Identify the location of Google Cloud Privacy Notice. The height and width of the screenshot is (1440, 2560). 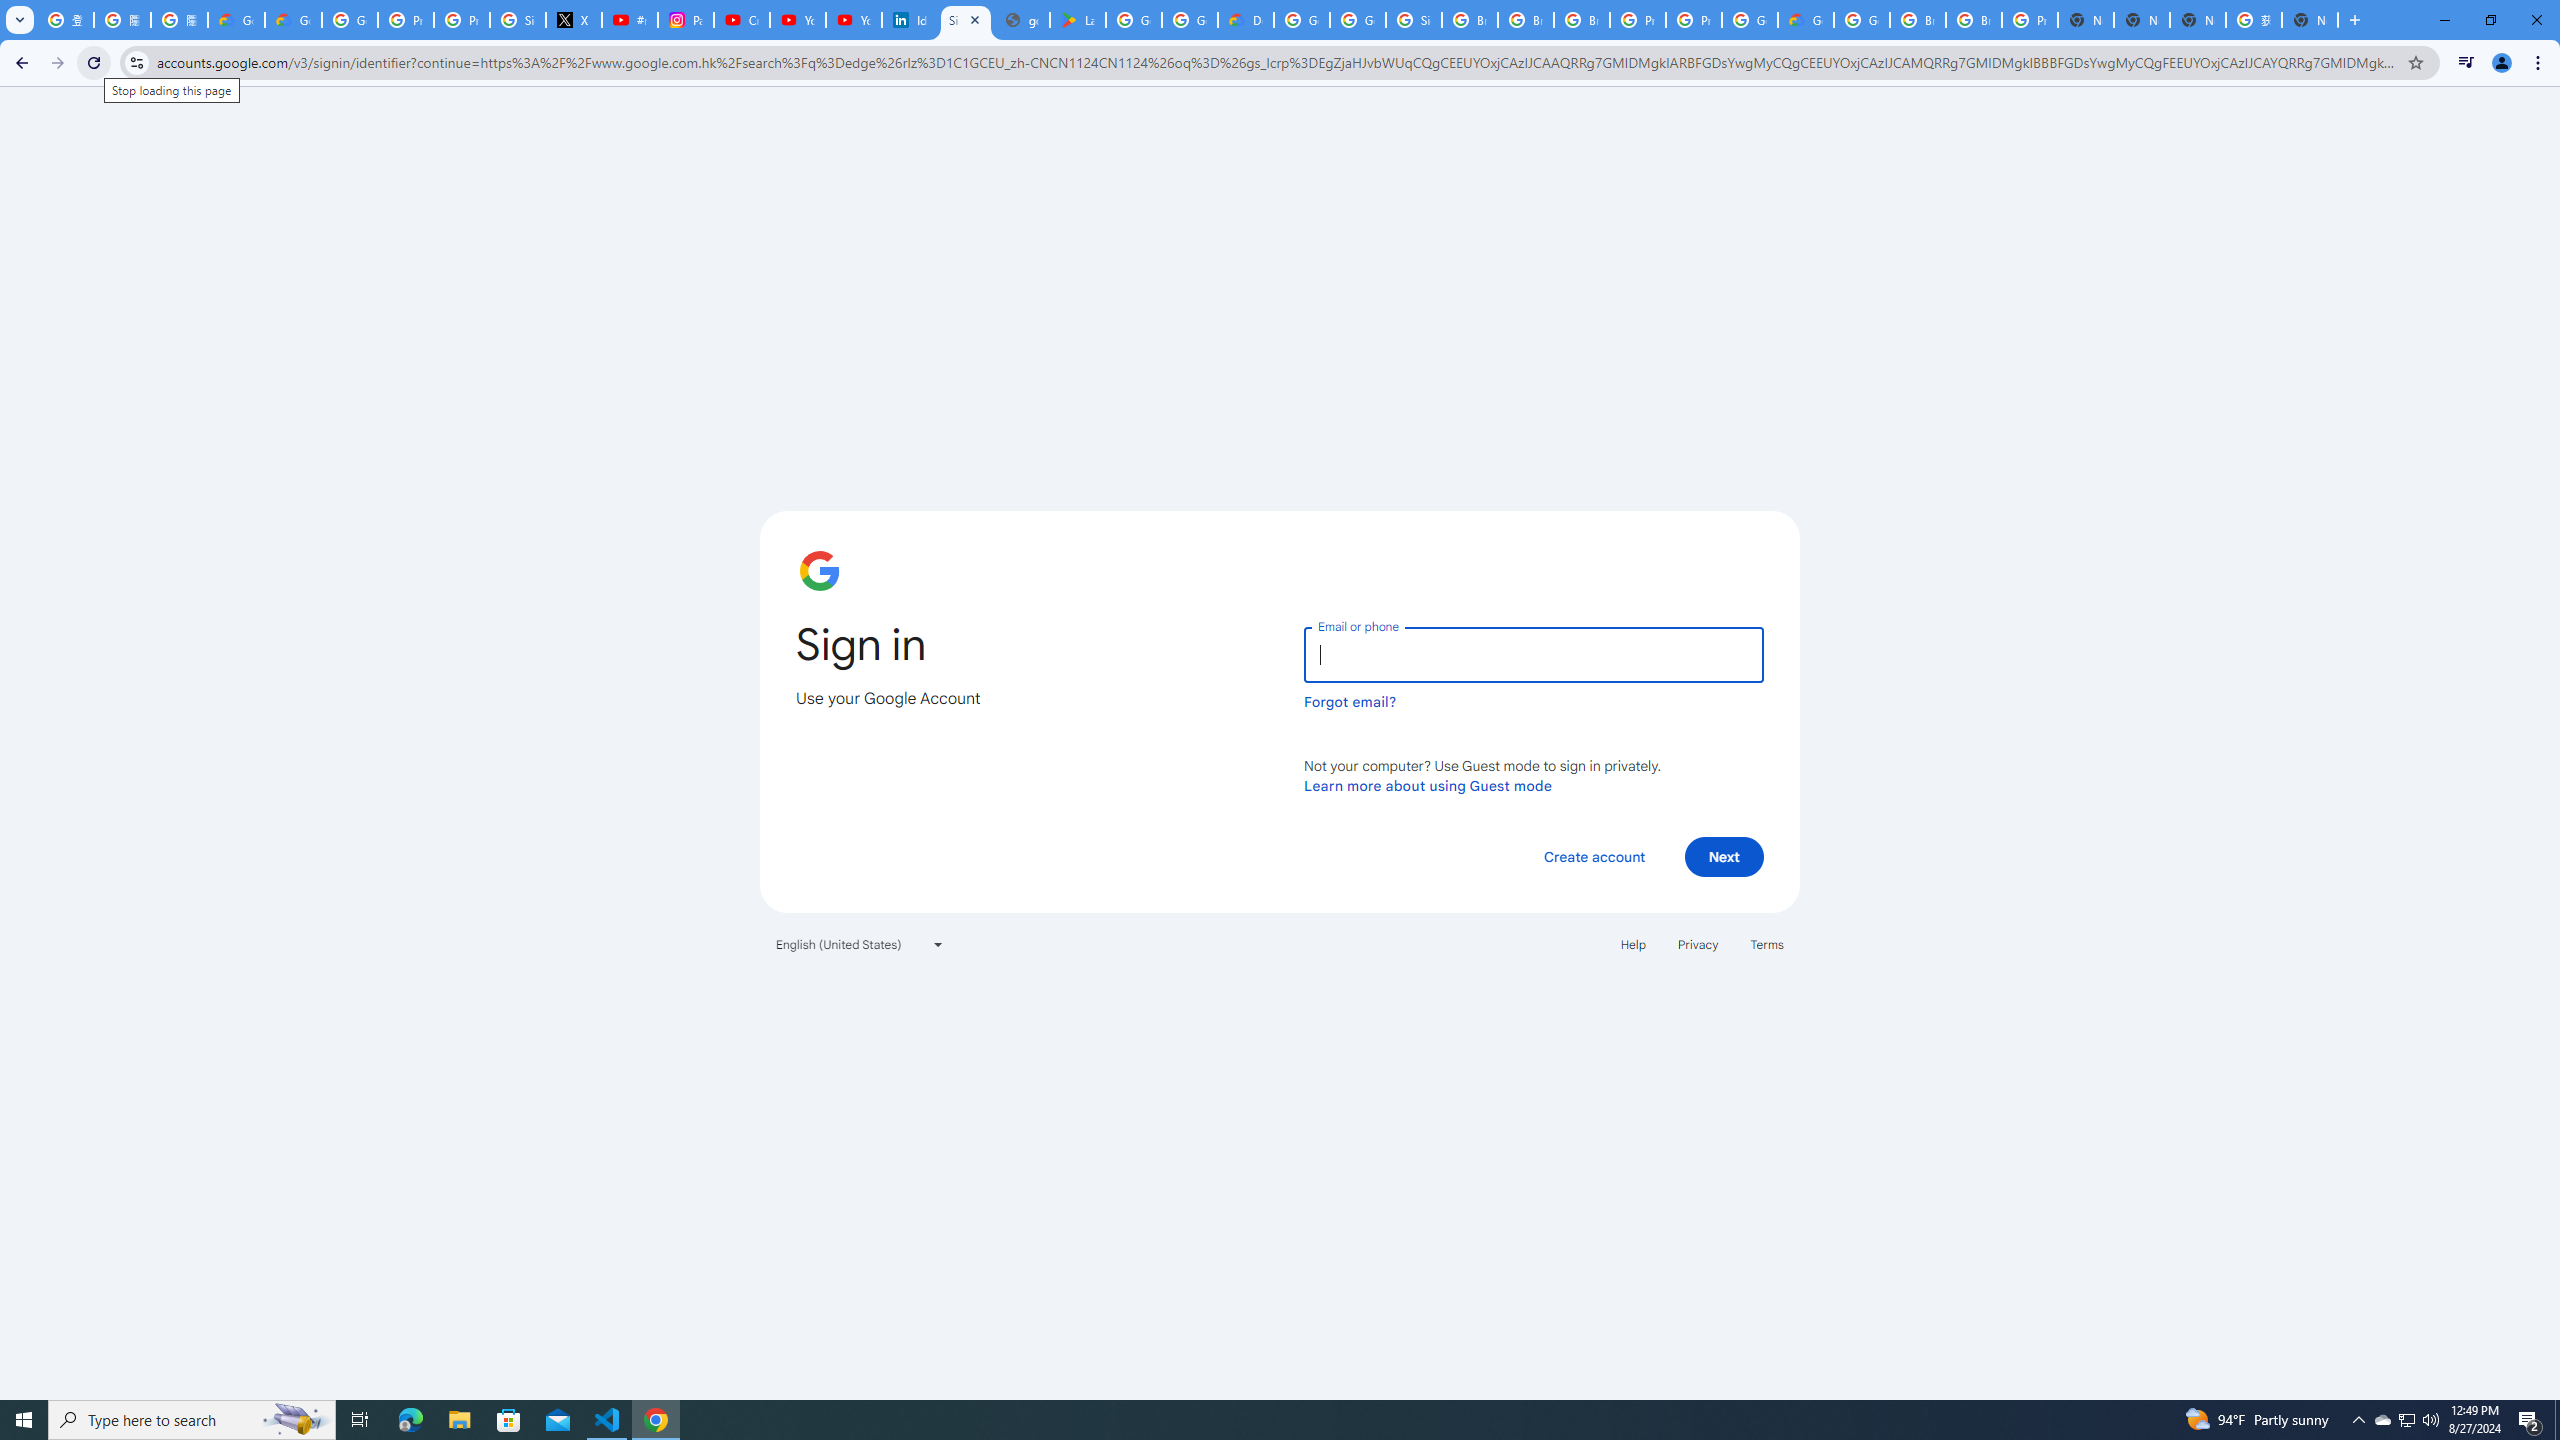
(236, 20).